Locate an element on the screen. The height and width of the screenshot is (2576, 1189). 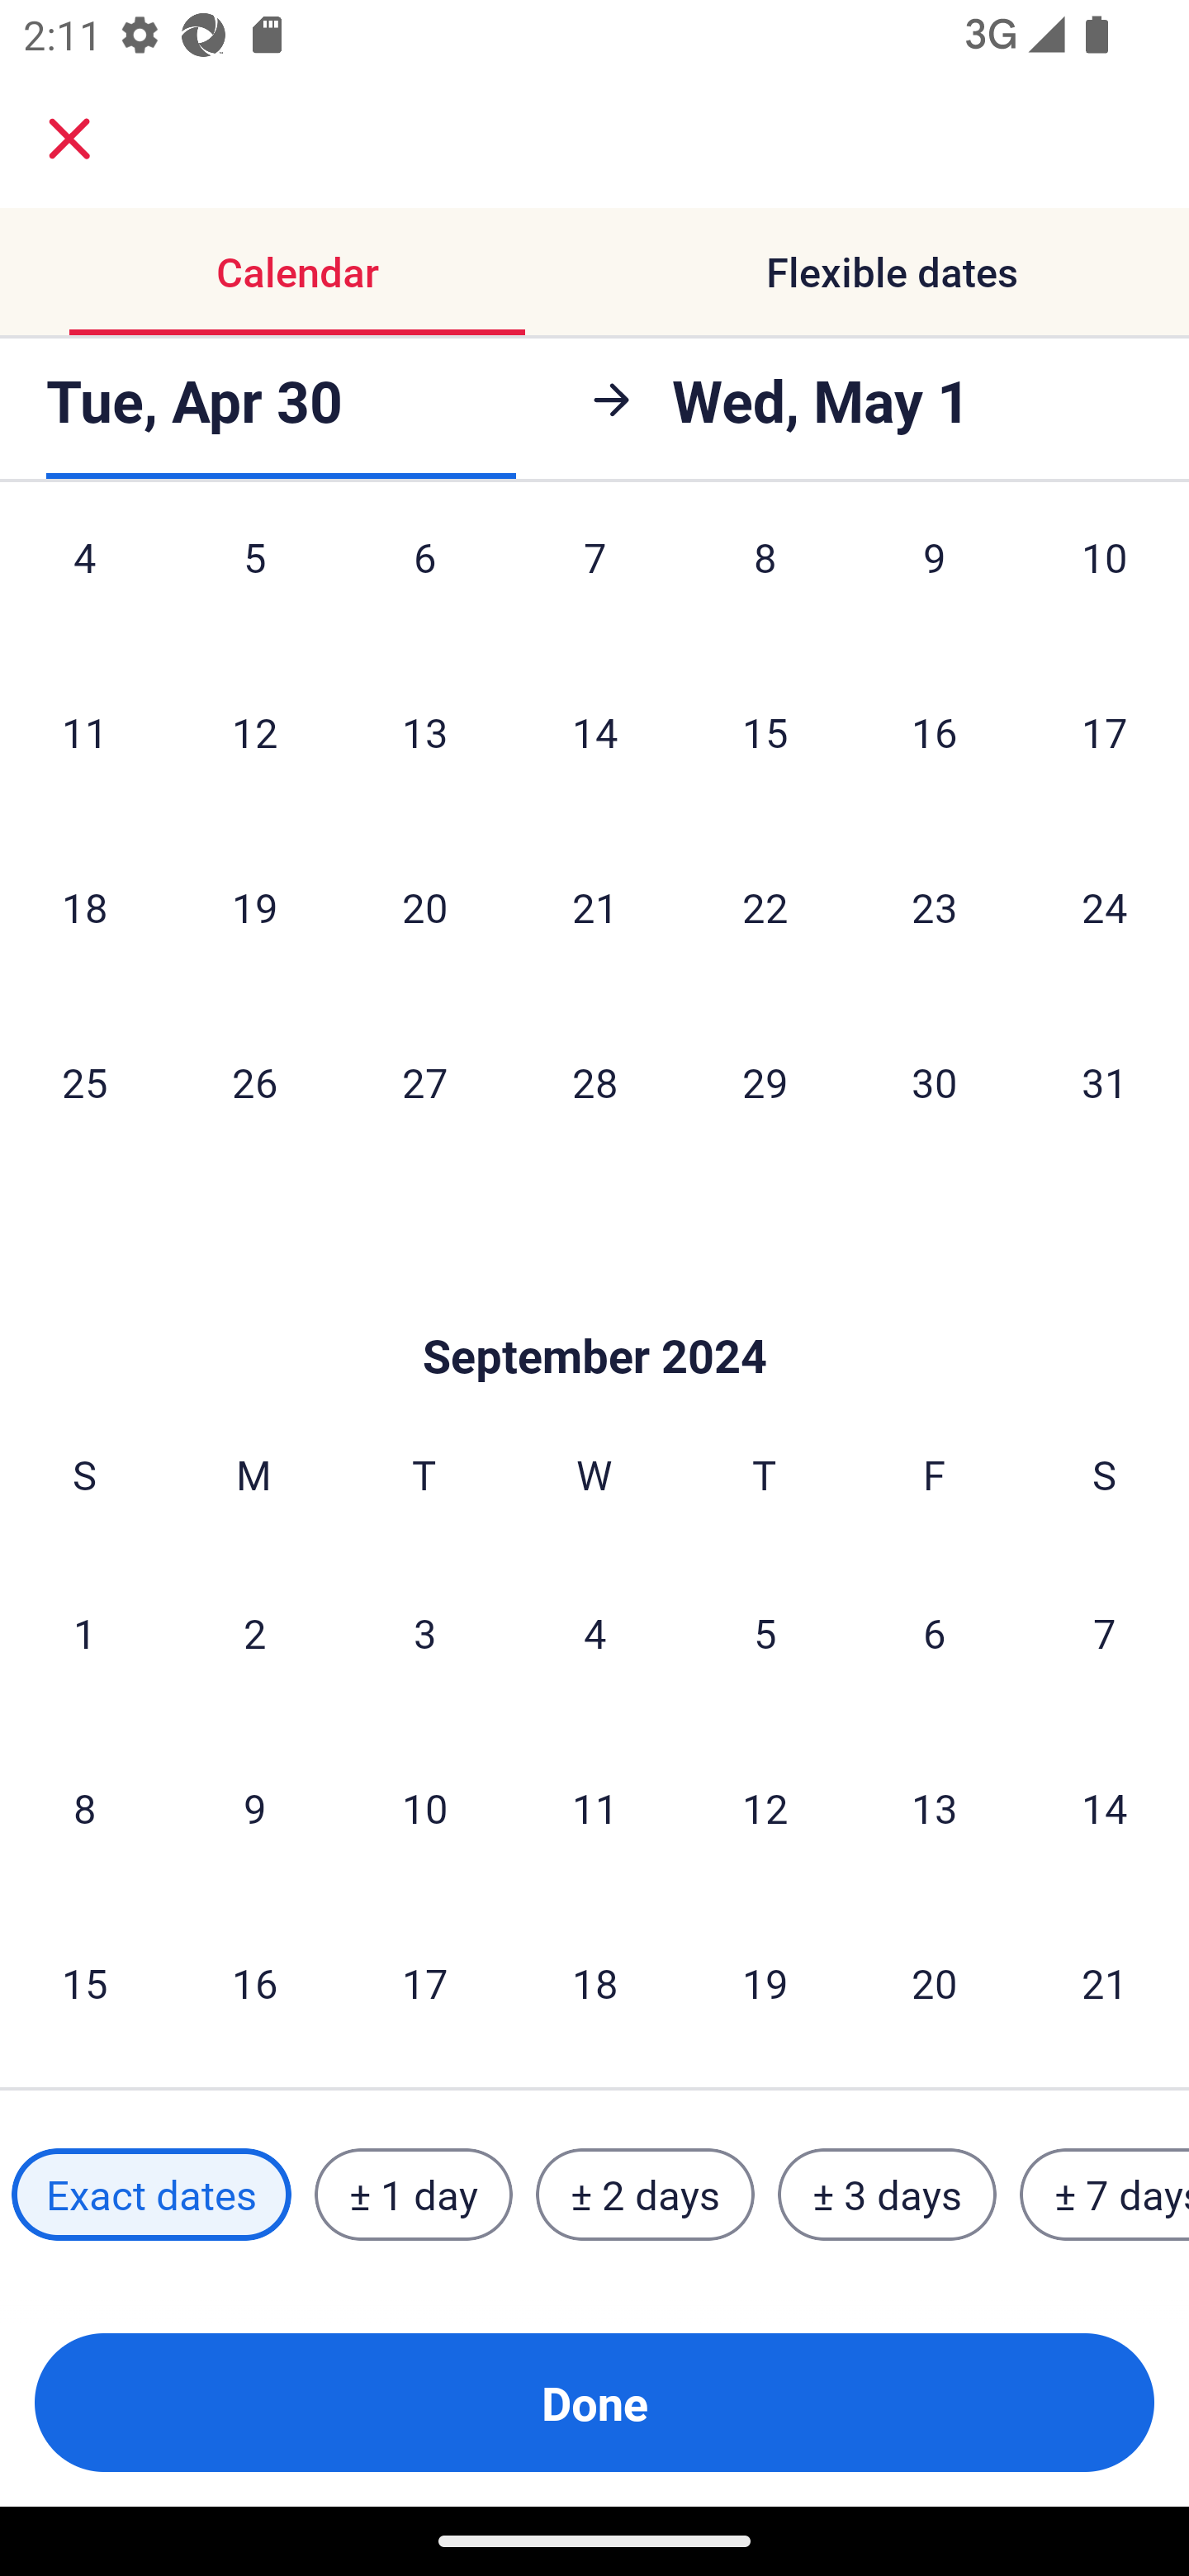
20 Friday, September 20, 2024 is located at coordinates (935, 1983).